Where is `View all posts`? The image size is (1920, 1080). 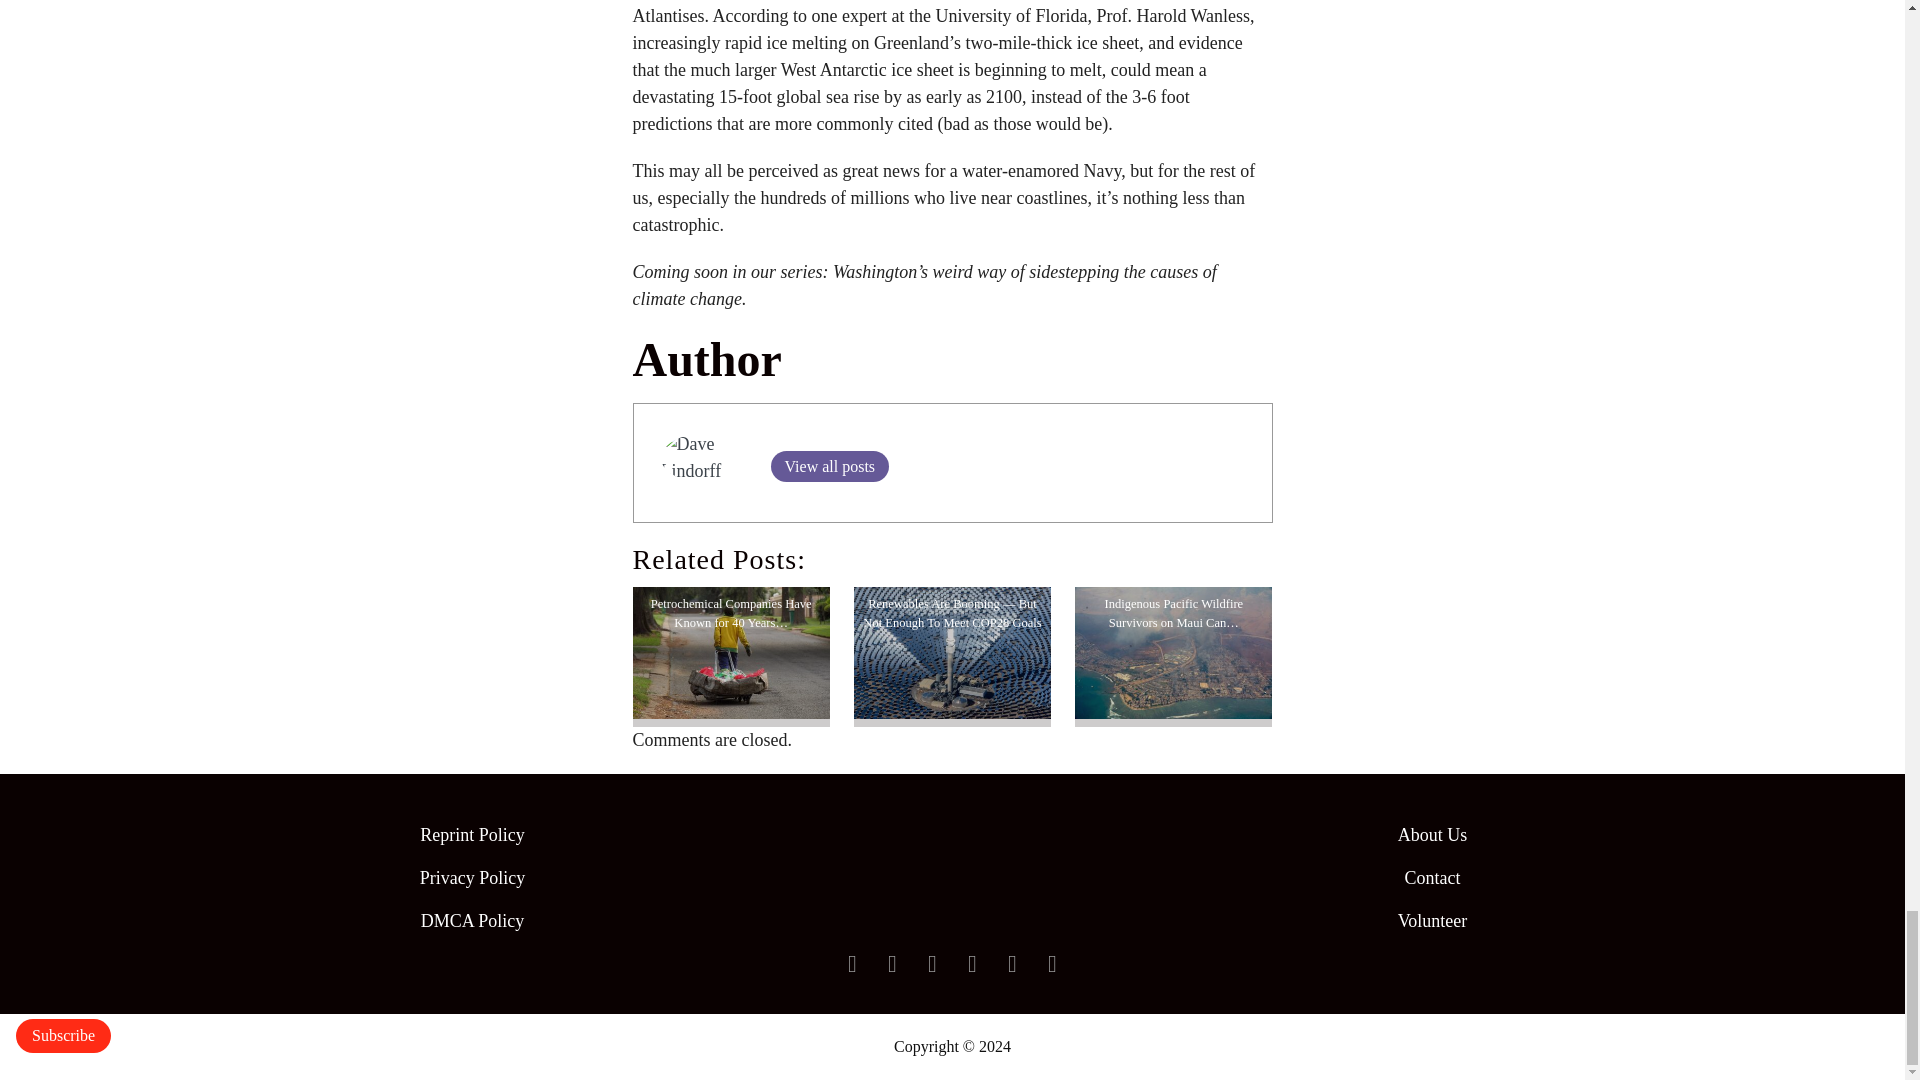 View all posts is located at coordinates (828, 466).